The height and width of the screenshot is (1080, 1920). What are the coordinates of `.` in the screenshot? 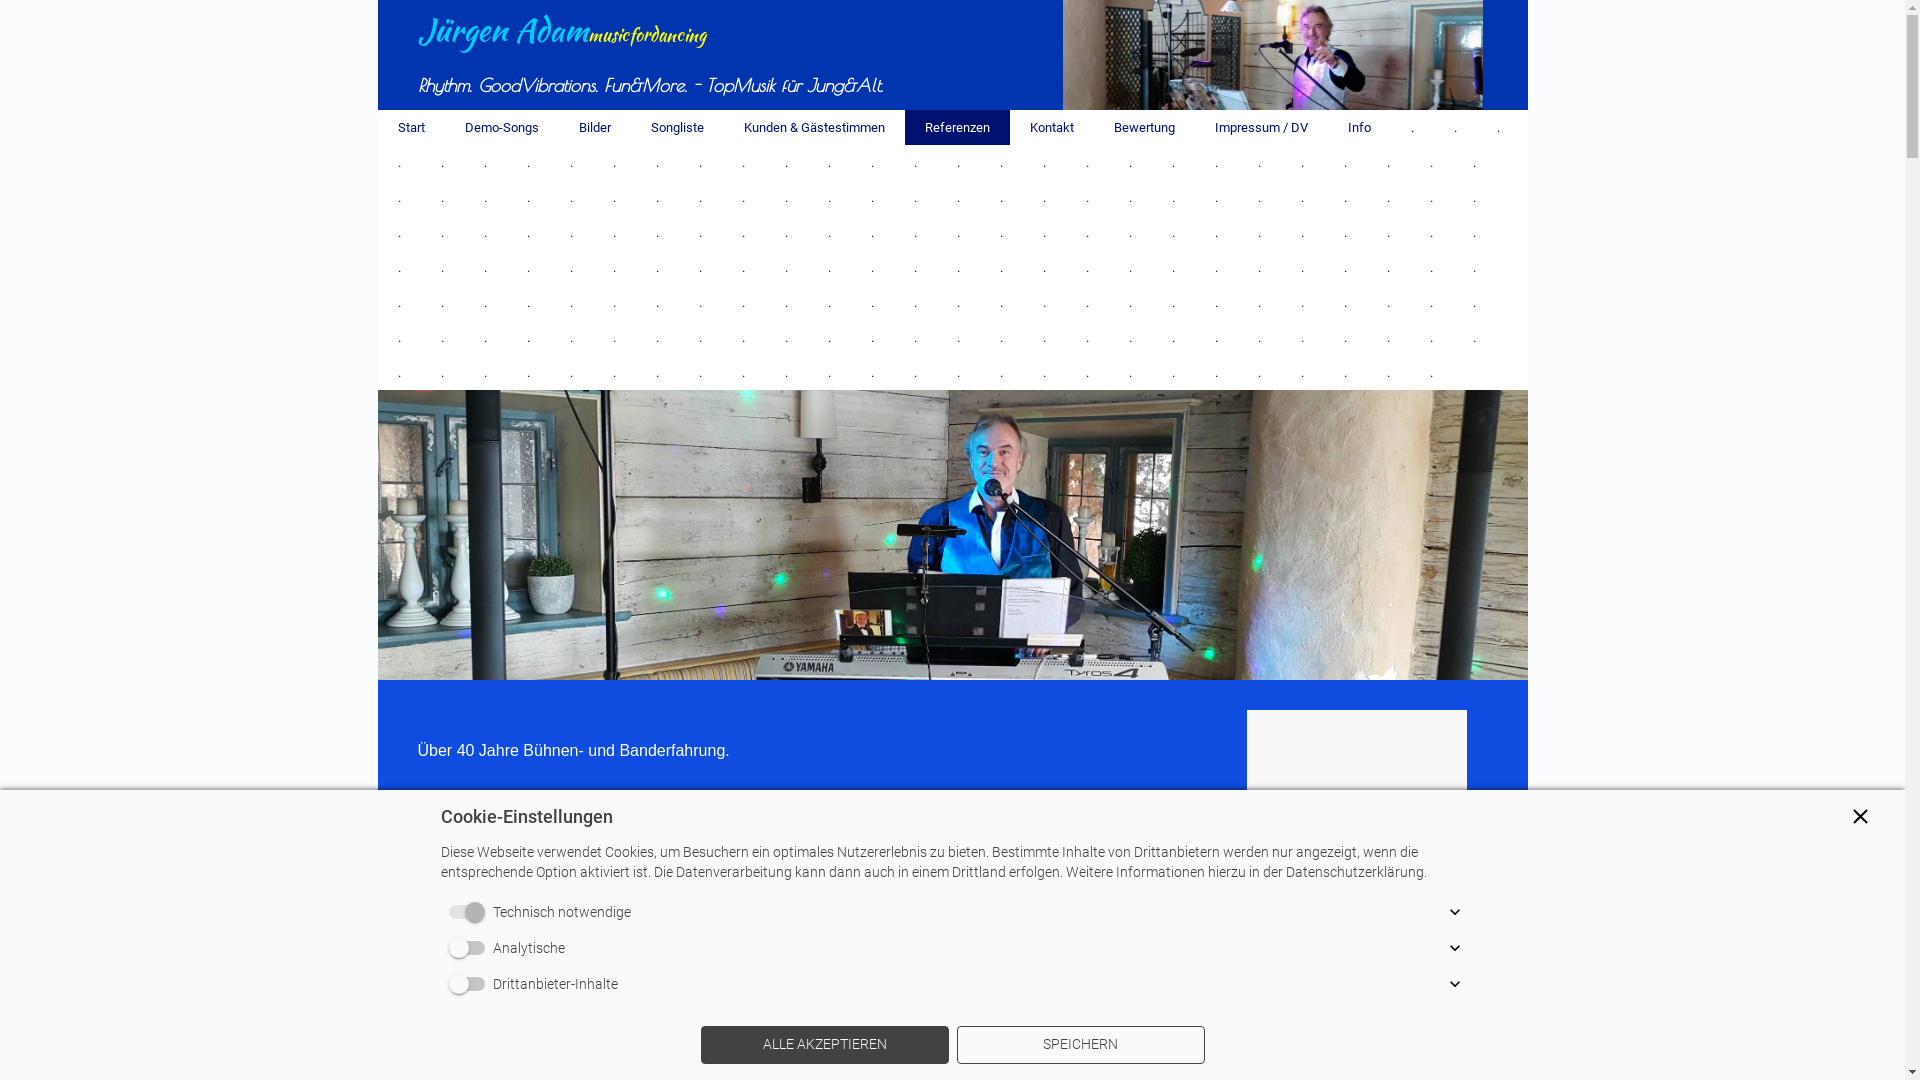 It's located at (872, 302).